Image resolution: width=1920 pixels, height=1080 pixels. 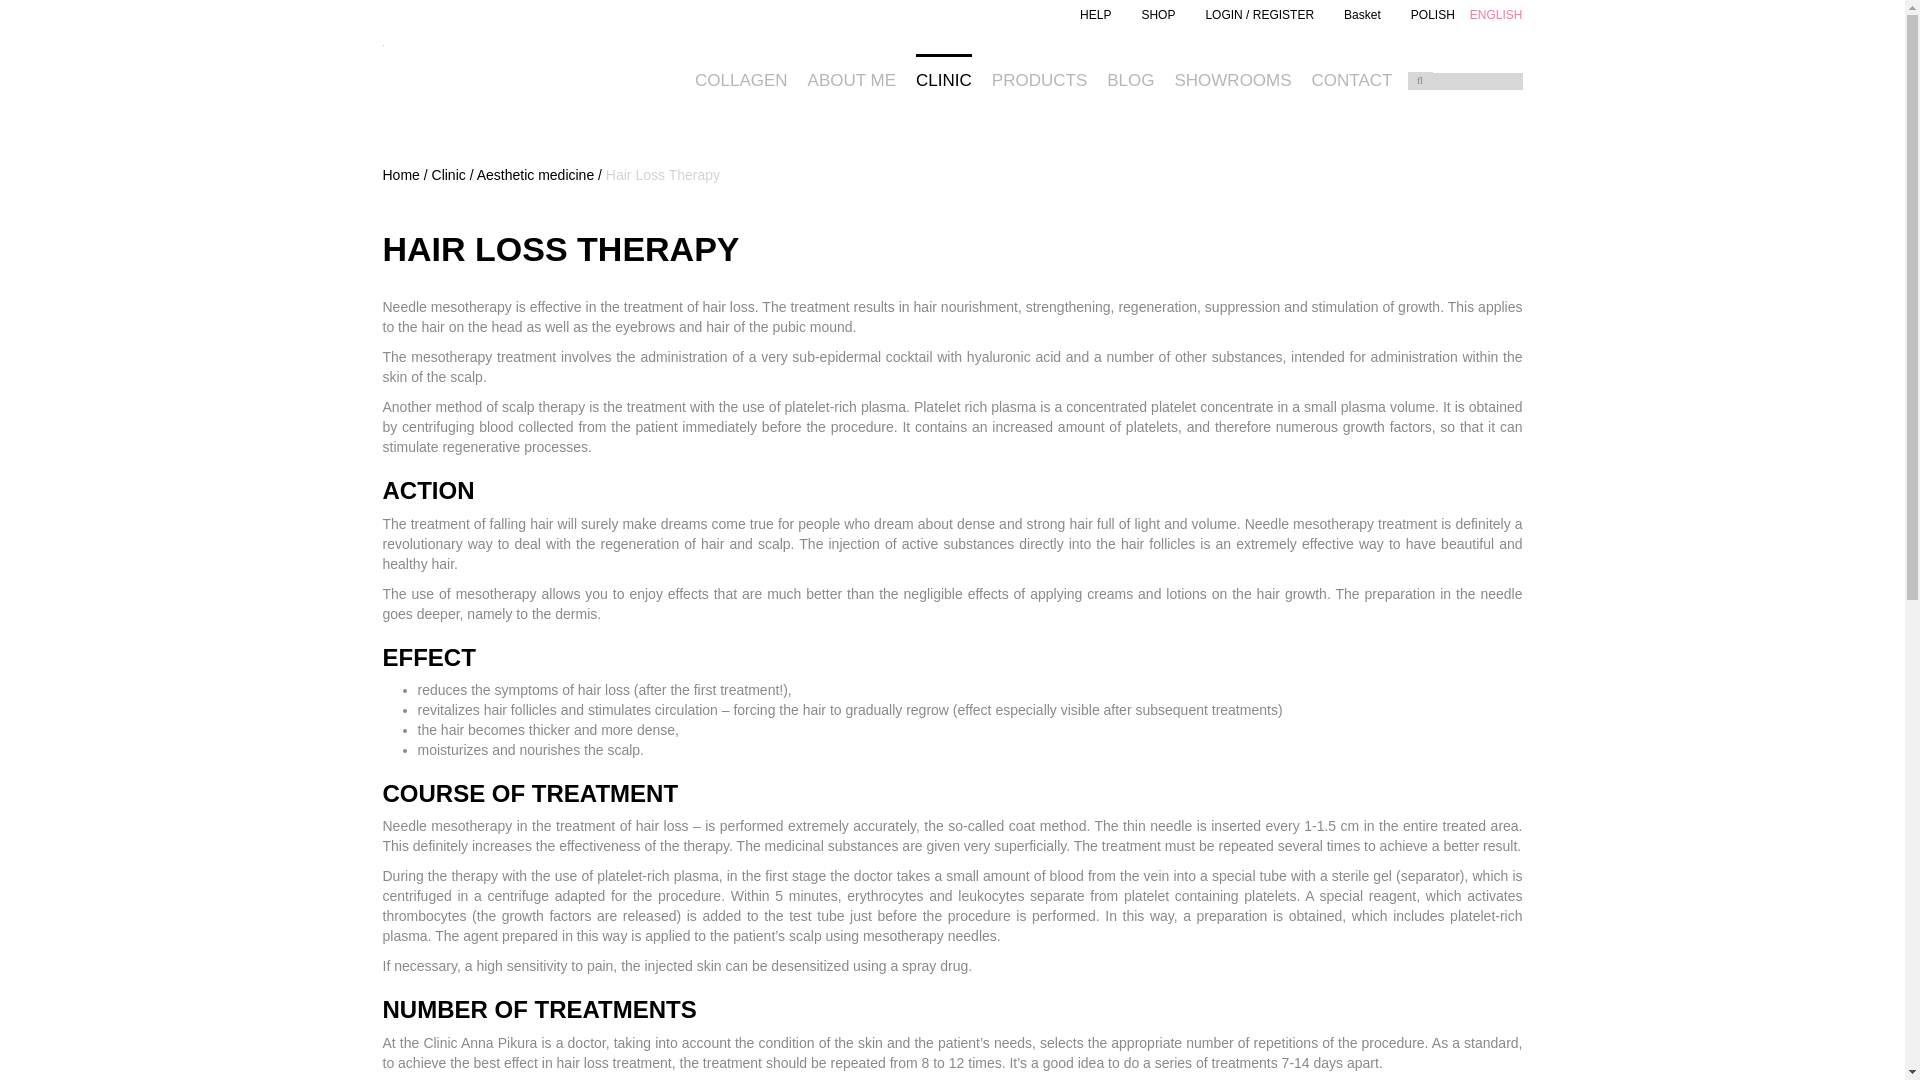 What do you see at coordinates (943, 72) in the screenshot?
I see `CLINIC` at bounding box center [943, 72].